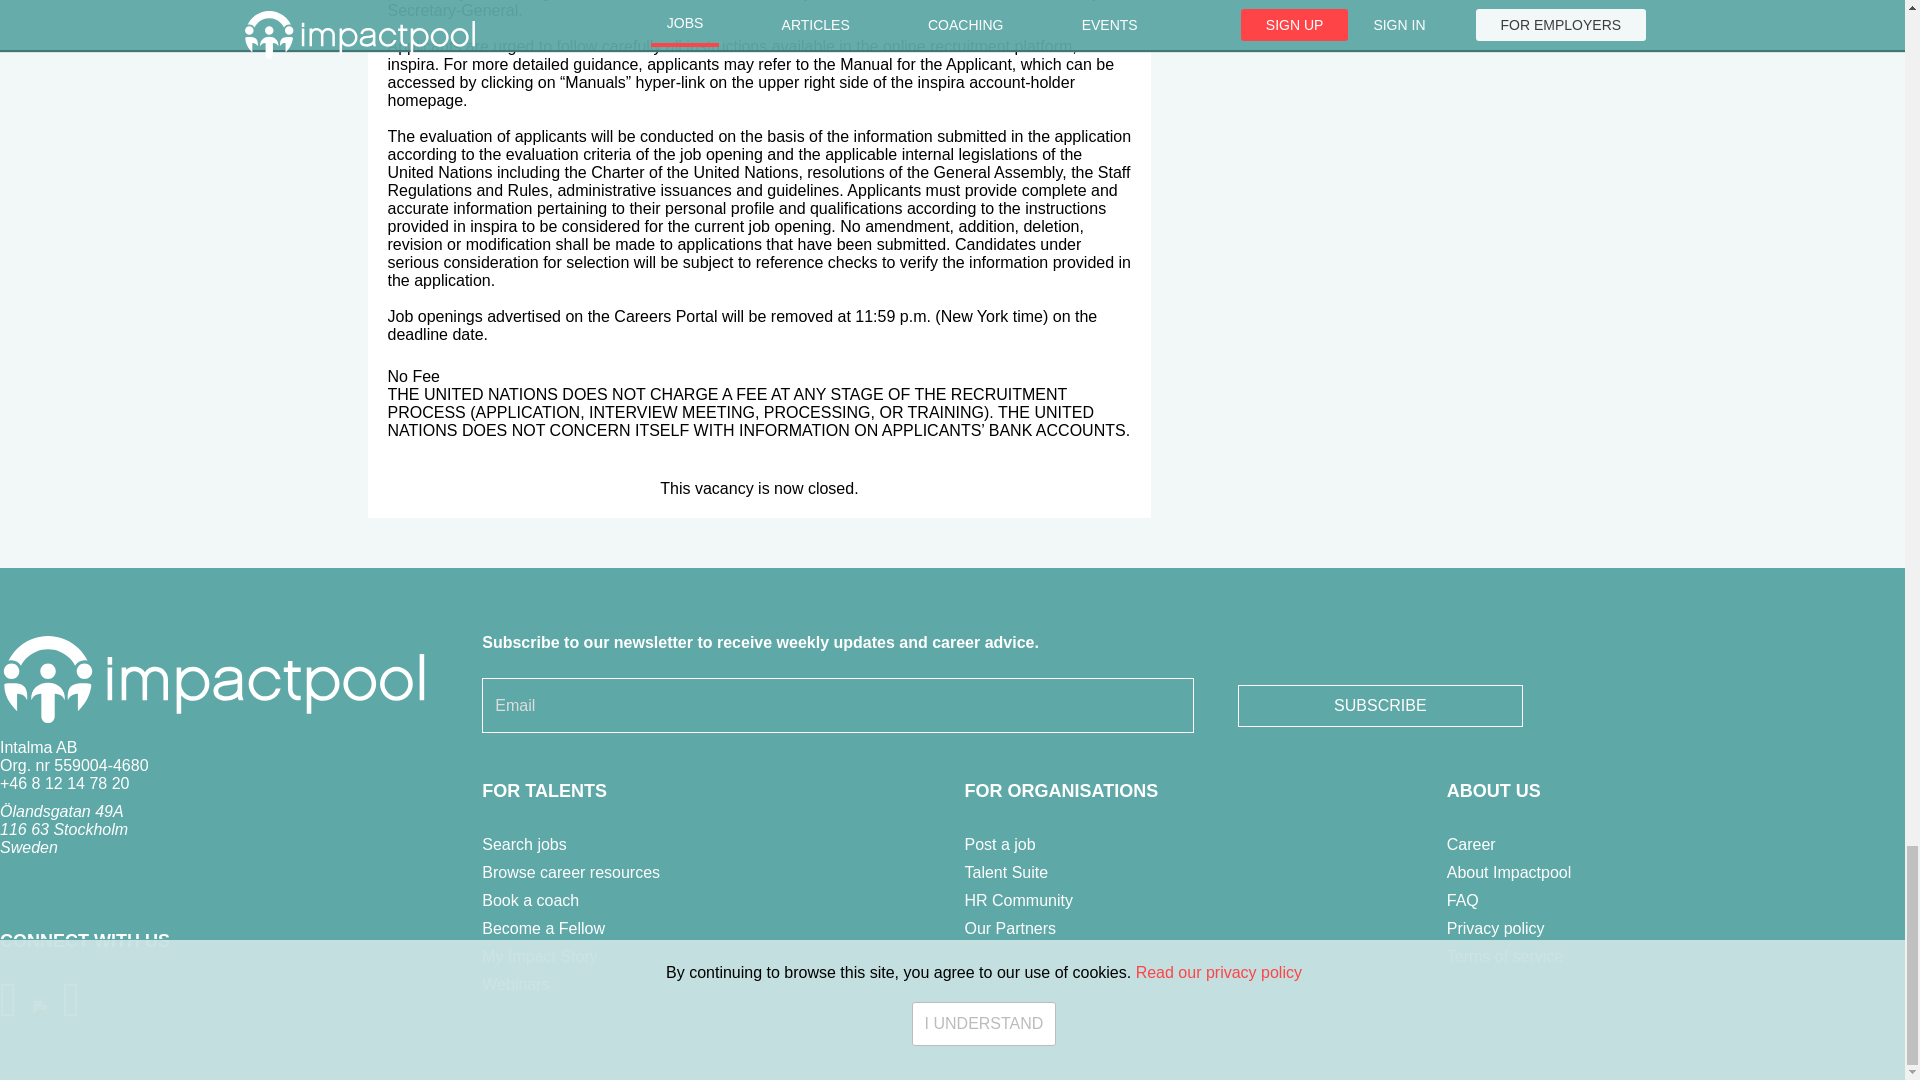 The height and width of the screenshot is (1080, 1920). I want to click on Post a job, so click(998, 844).